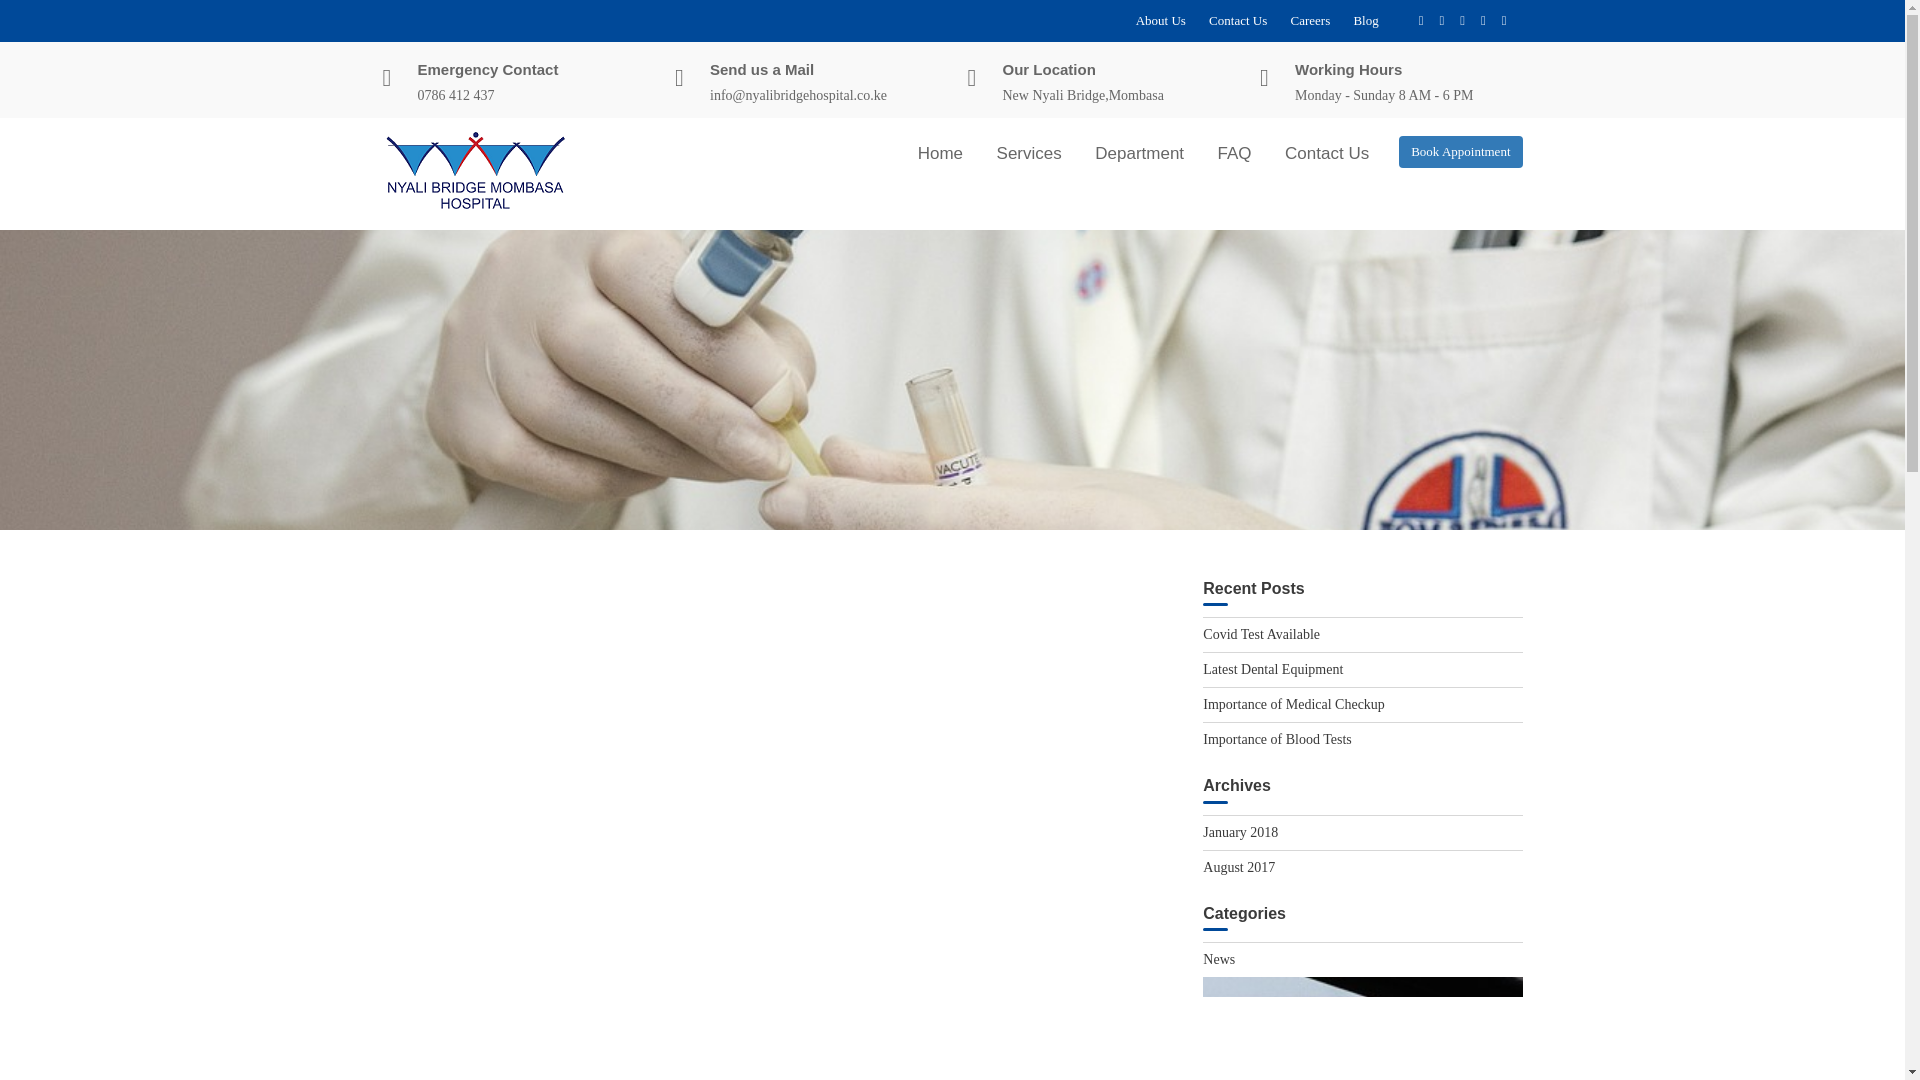 The width and height of the screenshot is (1920, 1080). Describe the element at coordinates (940, 153) in the screenshot. I see `Home` at that location.